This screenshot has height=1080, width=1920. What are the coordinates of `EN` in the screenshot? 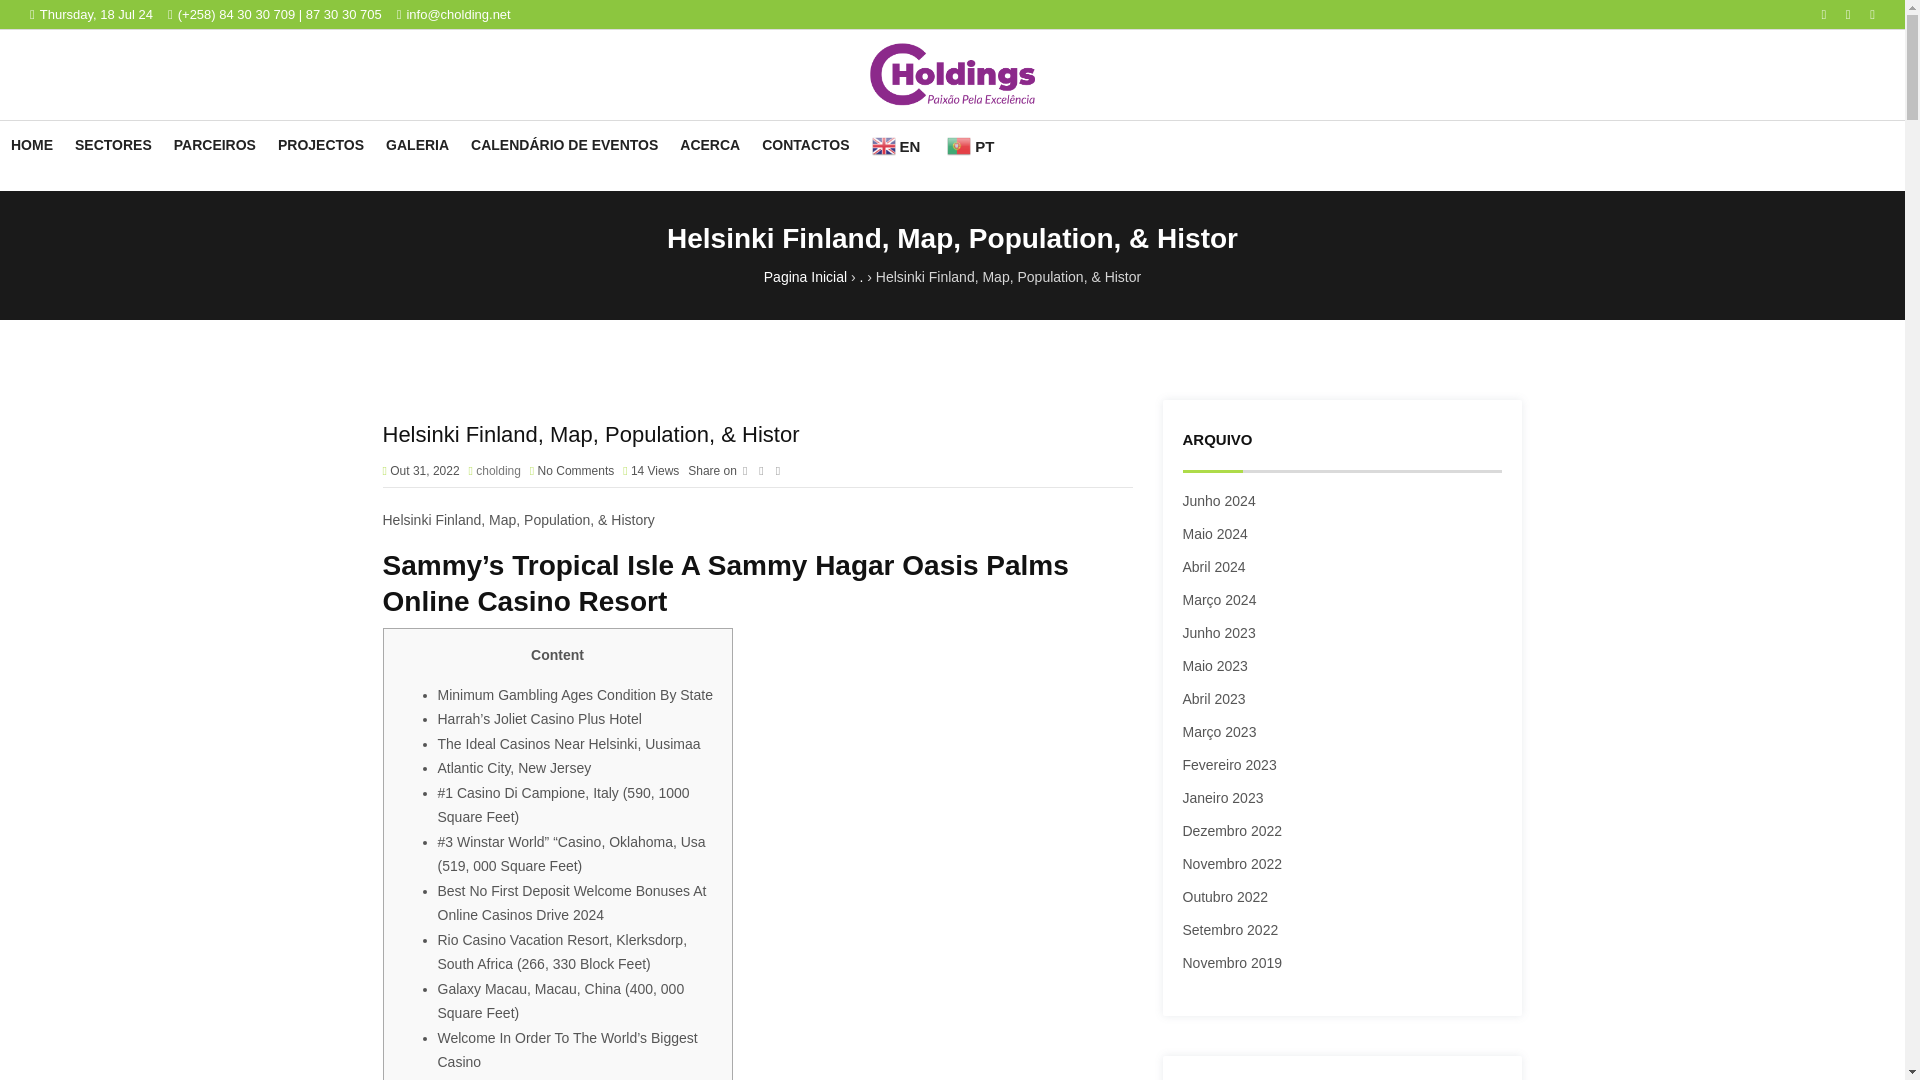 It's located at (898, 145).